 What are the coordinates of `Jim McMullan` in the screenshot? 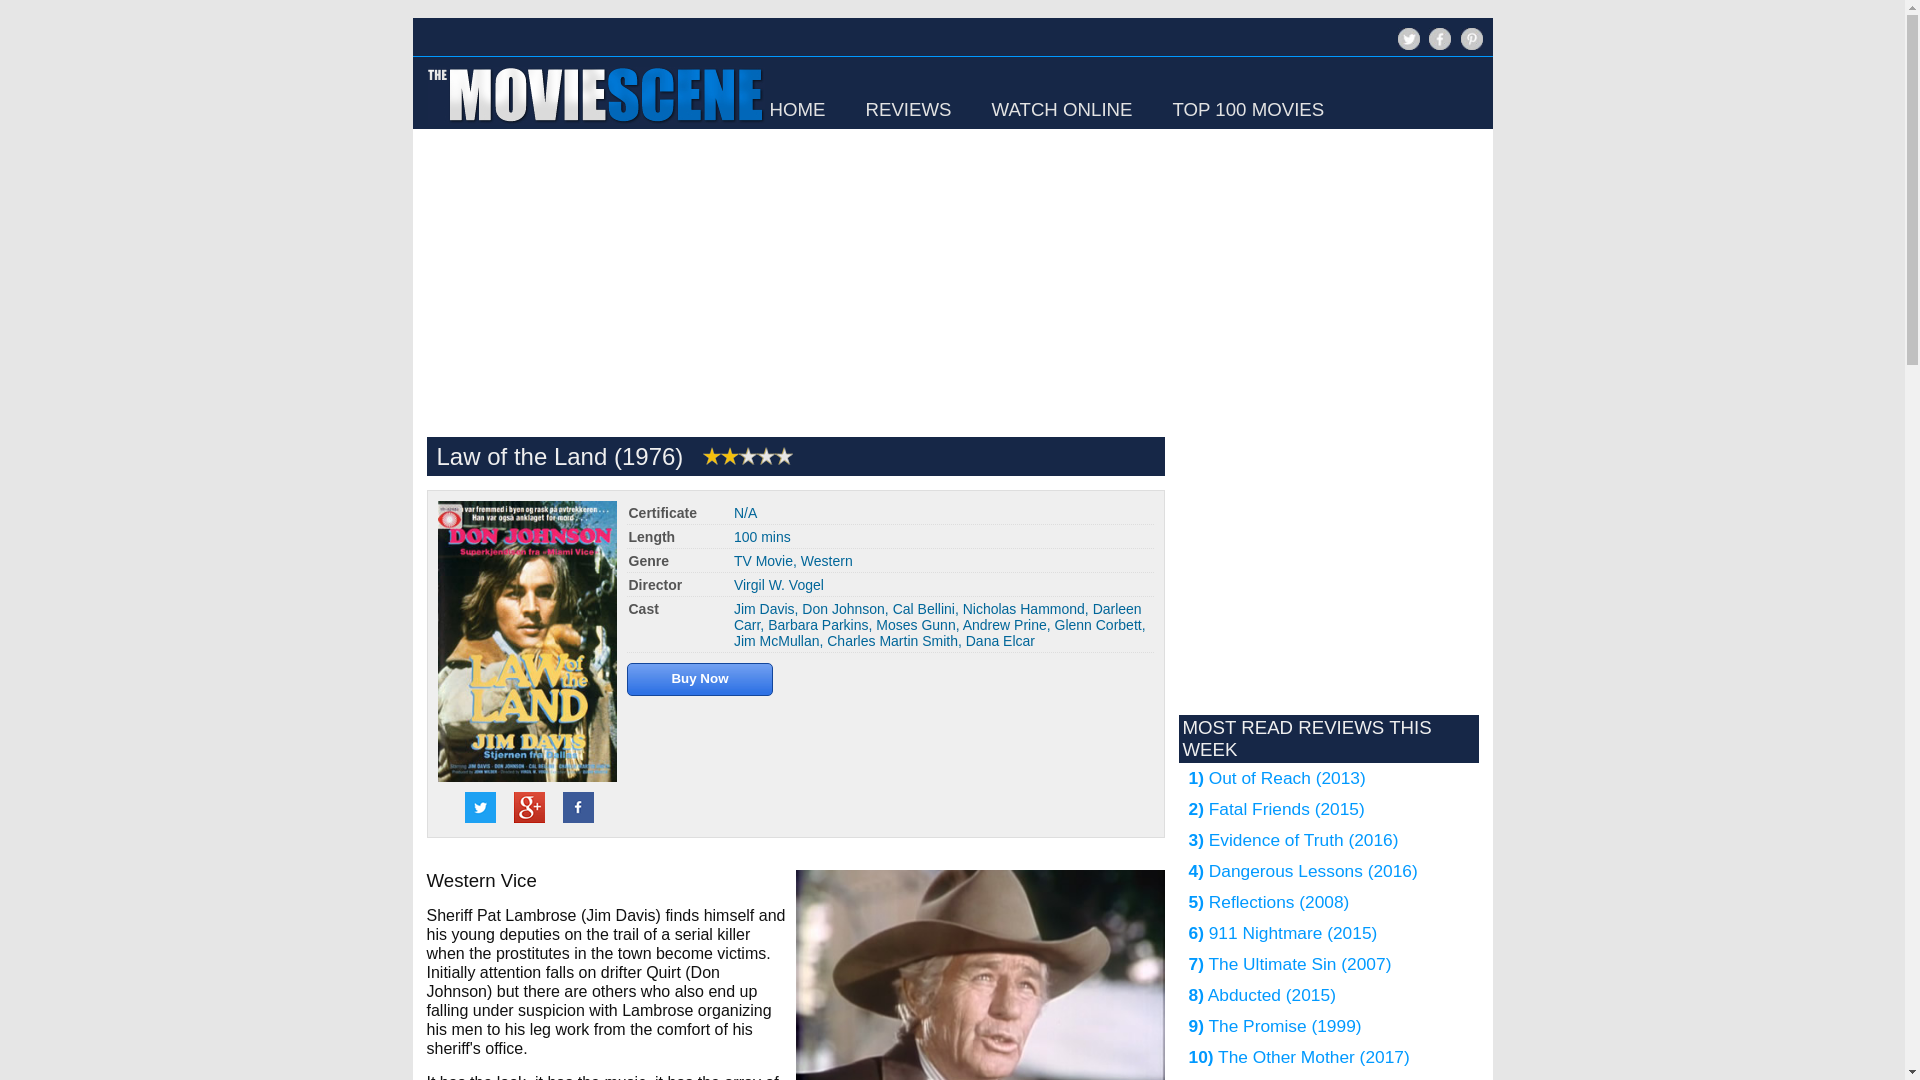 It's located at (776, 640).